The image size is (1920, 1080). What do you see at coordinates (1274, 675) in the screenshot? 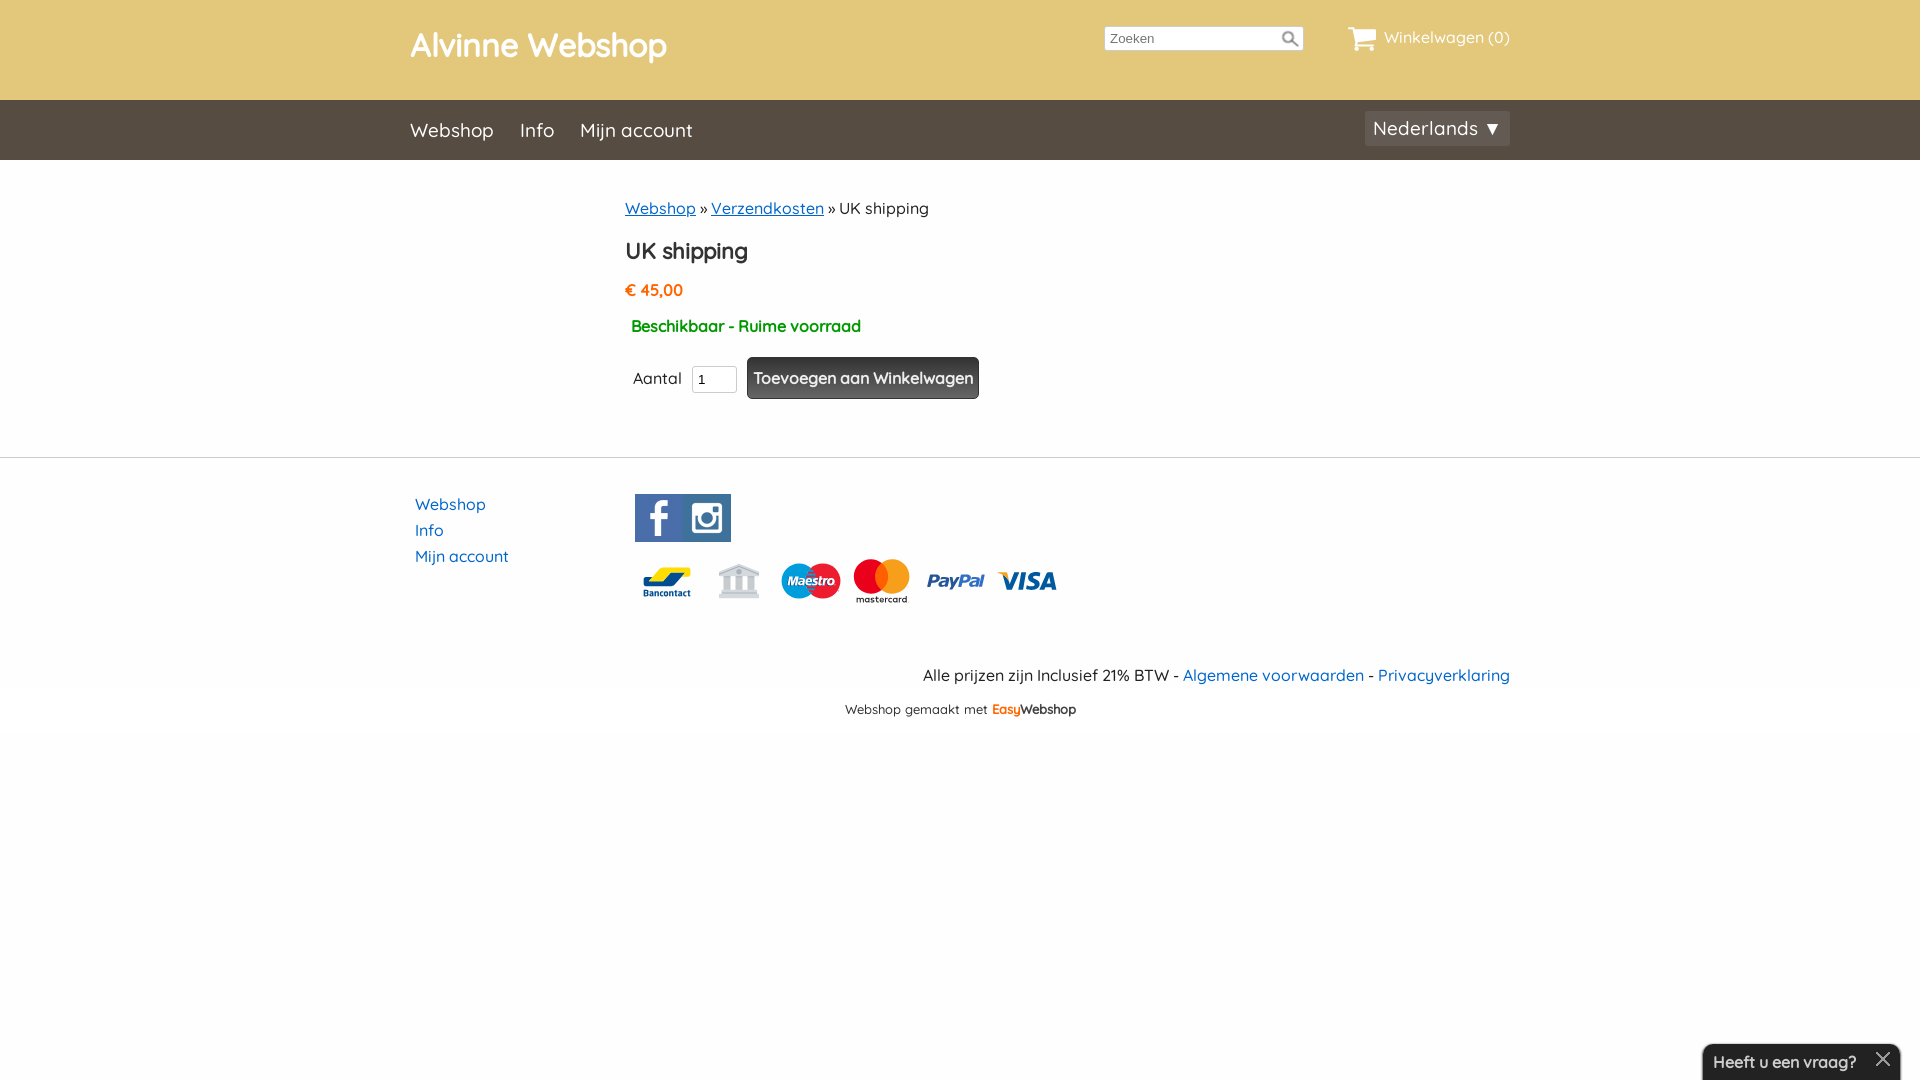
I see `Algemene voorwaarden` at bounding box center [1274, 675].